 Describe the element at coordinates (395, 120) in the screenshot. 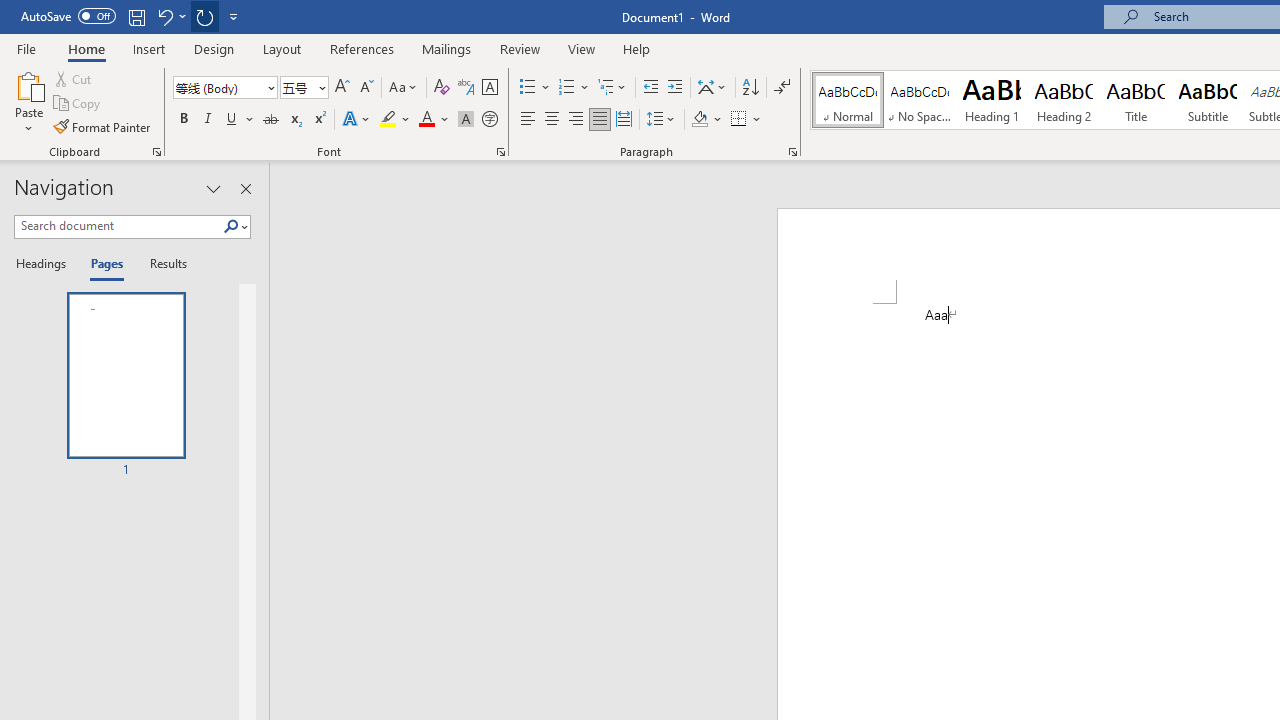

I see `Text Highlight Color` at that location.